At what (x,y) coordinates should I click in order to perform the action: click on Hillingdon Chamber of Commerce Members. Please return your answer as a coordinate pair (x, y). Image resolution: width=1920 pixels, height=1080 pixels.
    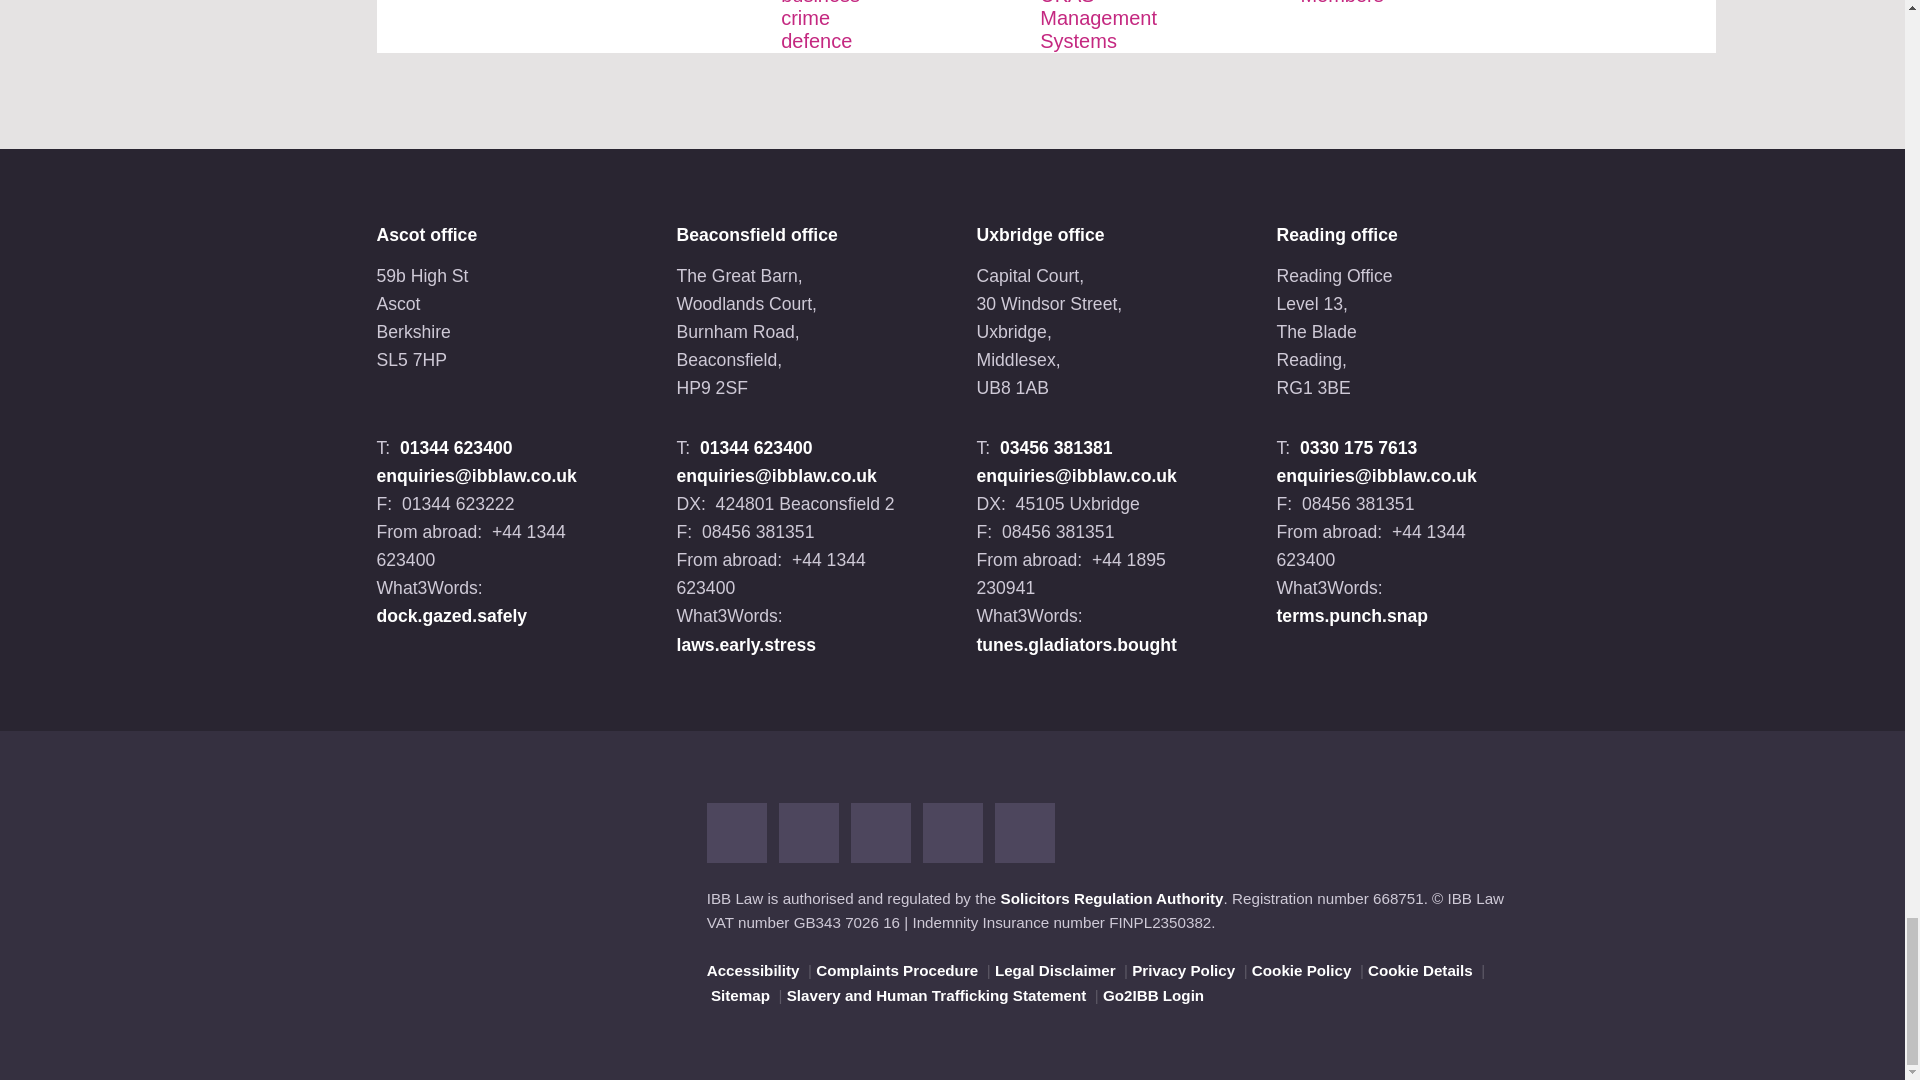
    Looking at the image, I should click on (1348, 3).